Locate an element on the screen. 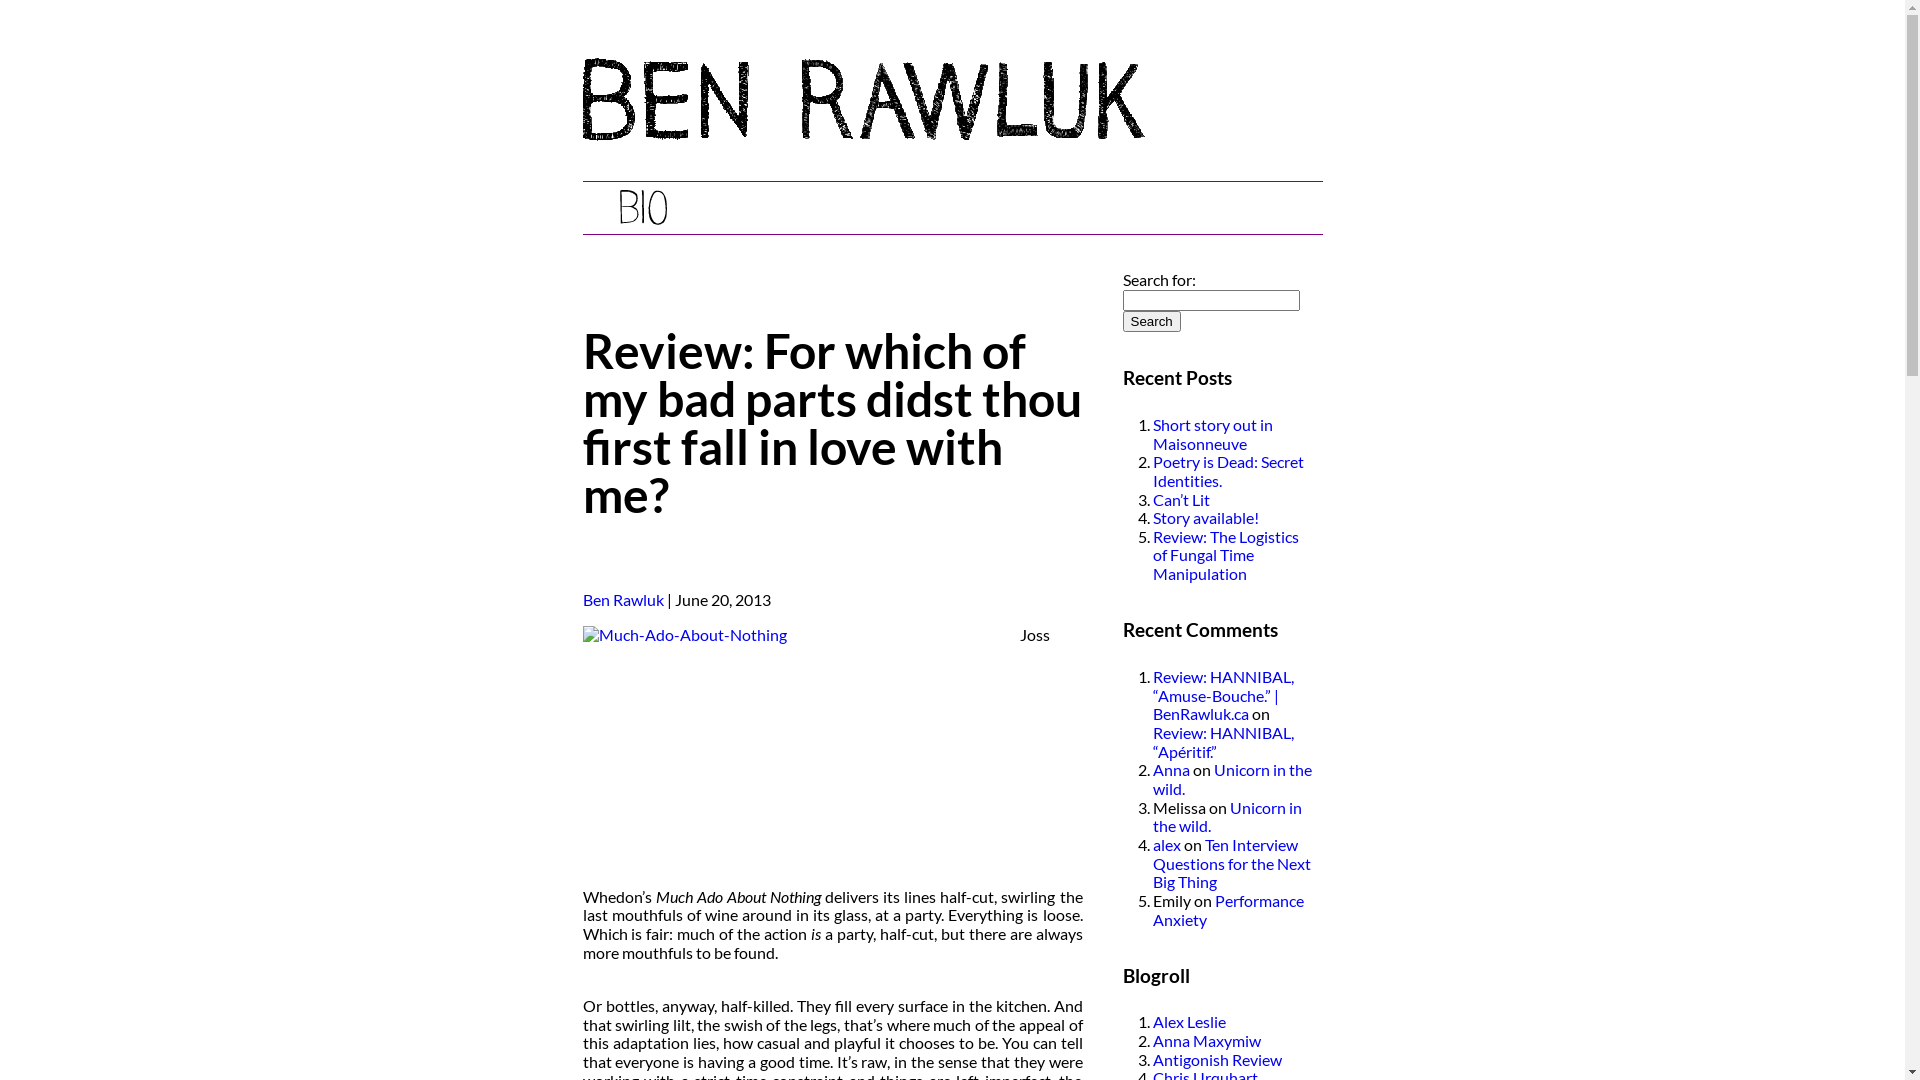 Image resolution: width=1920 pixels, height=1080 pixels. BenRawluk.ca is located at coordinates (863, 134).